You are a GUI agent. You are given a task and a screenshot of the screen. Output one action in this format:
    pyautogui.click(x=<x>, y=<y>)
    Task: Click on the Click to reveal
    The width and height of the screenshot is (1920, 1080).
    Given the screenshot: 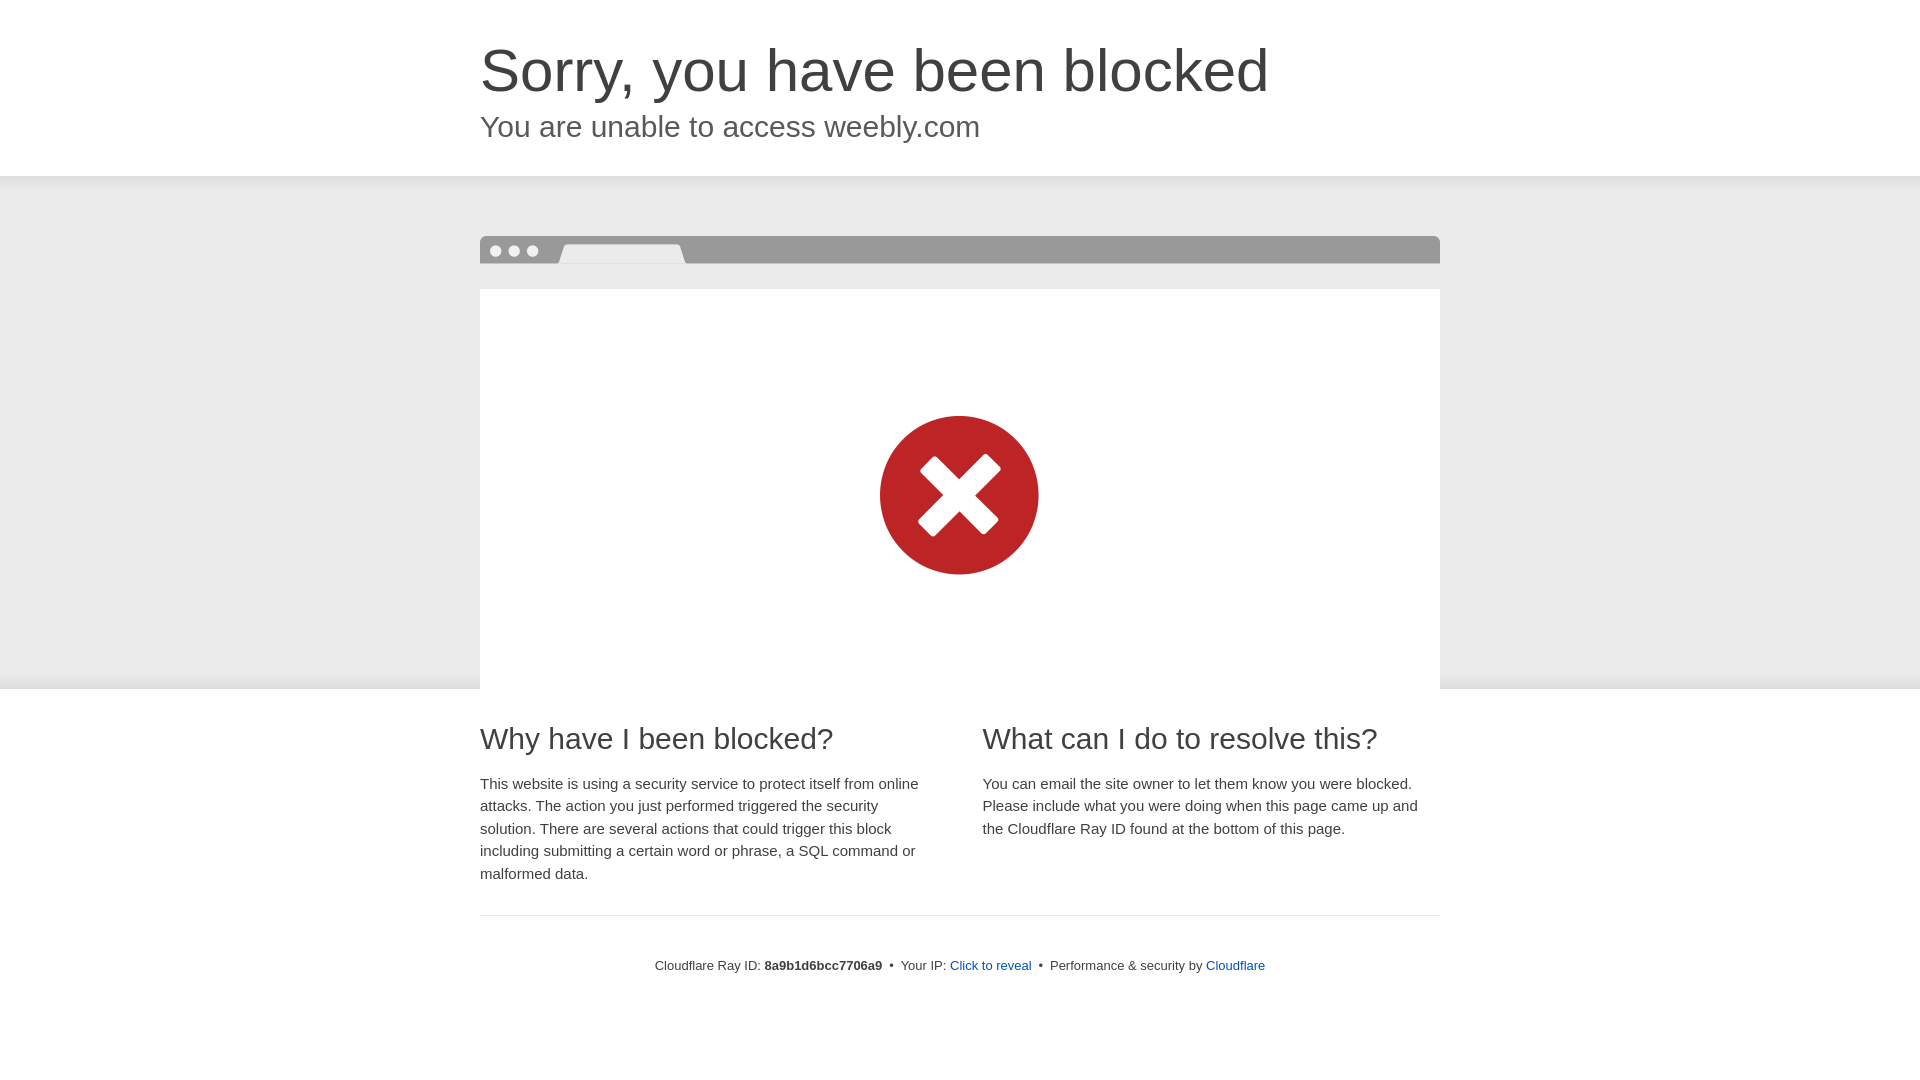 What is the action you would take?
    pyautogui.click(x=991, y=966)
    